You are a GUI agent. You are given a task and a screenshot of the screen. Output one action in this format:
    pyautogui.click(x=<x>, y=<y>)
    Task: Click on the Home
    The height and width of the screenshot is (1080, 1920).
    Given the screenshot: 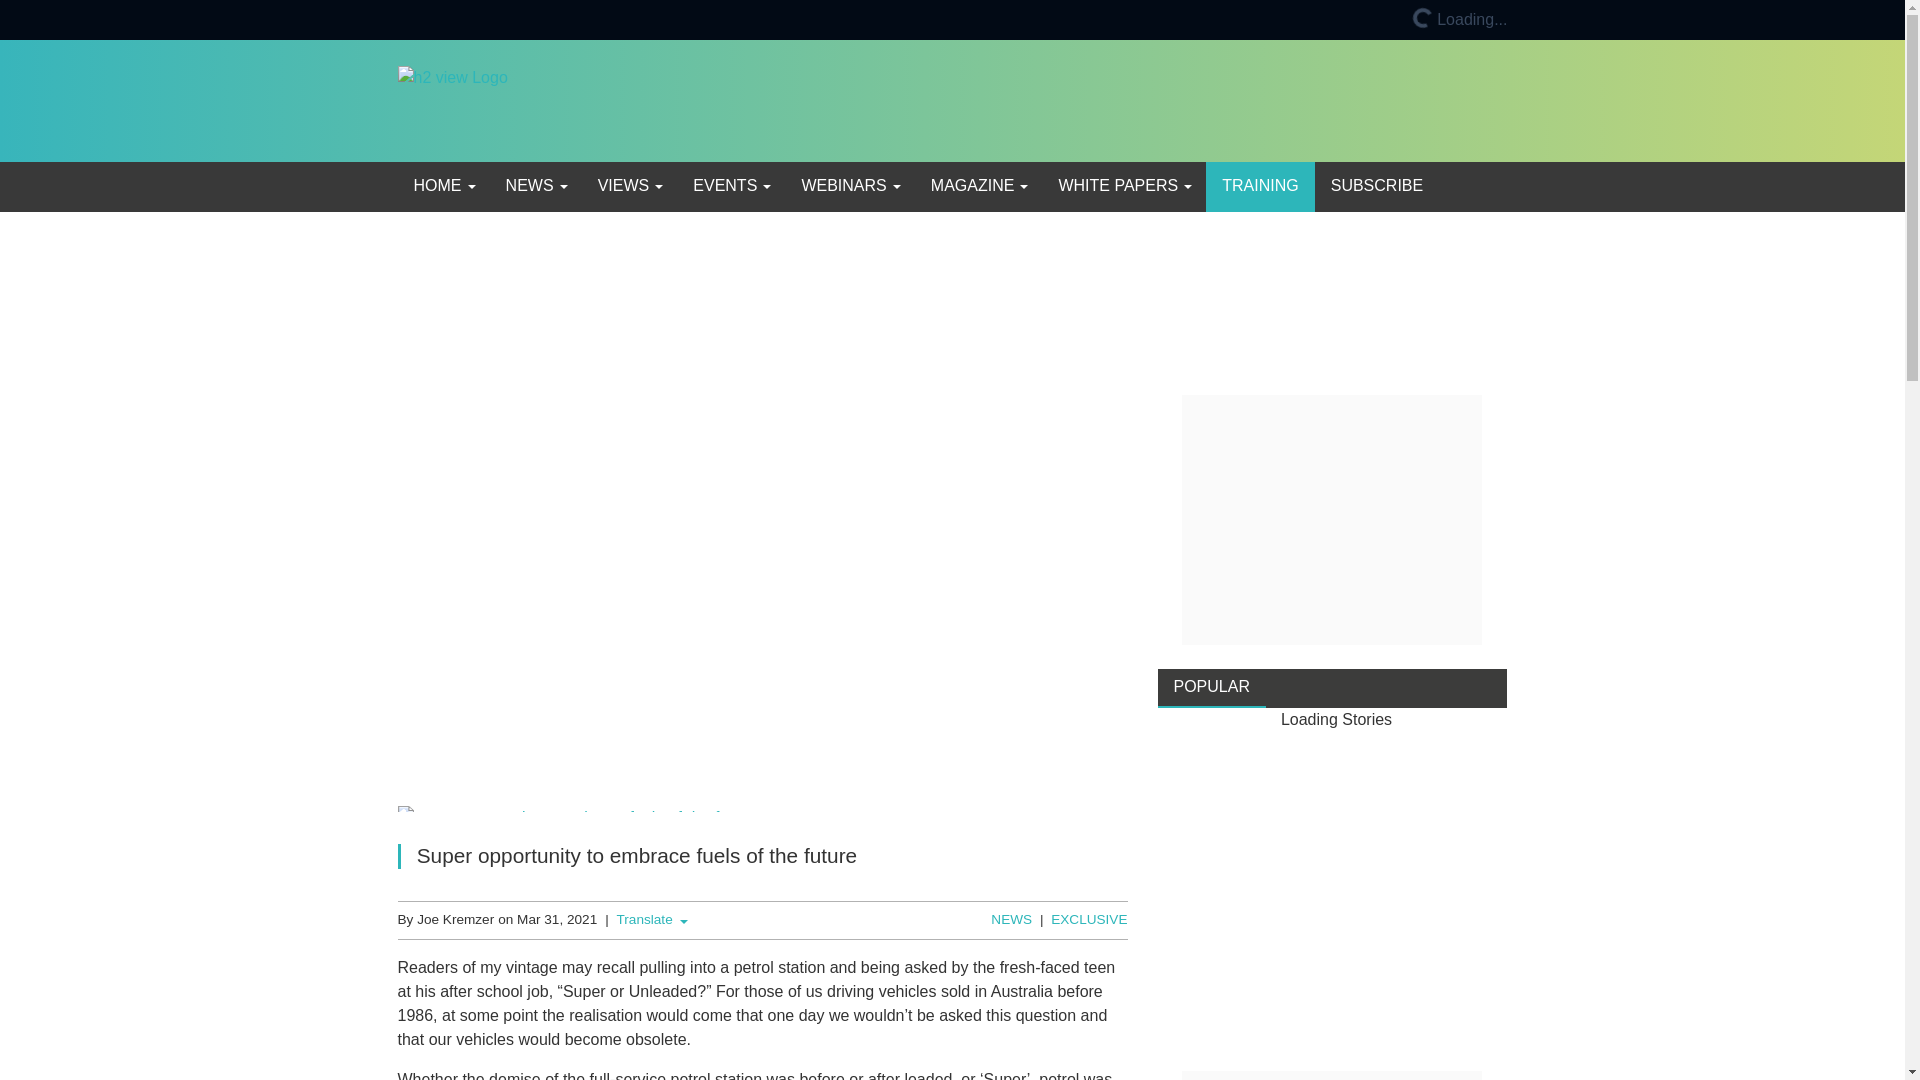 What is the action you would take?
    pyautogui.click(x=443, y=186)
    